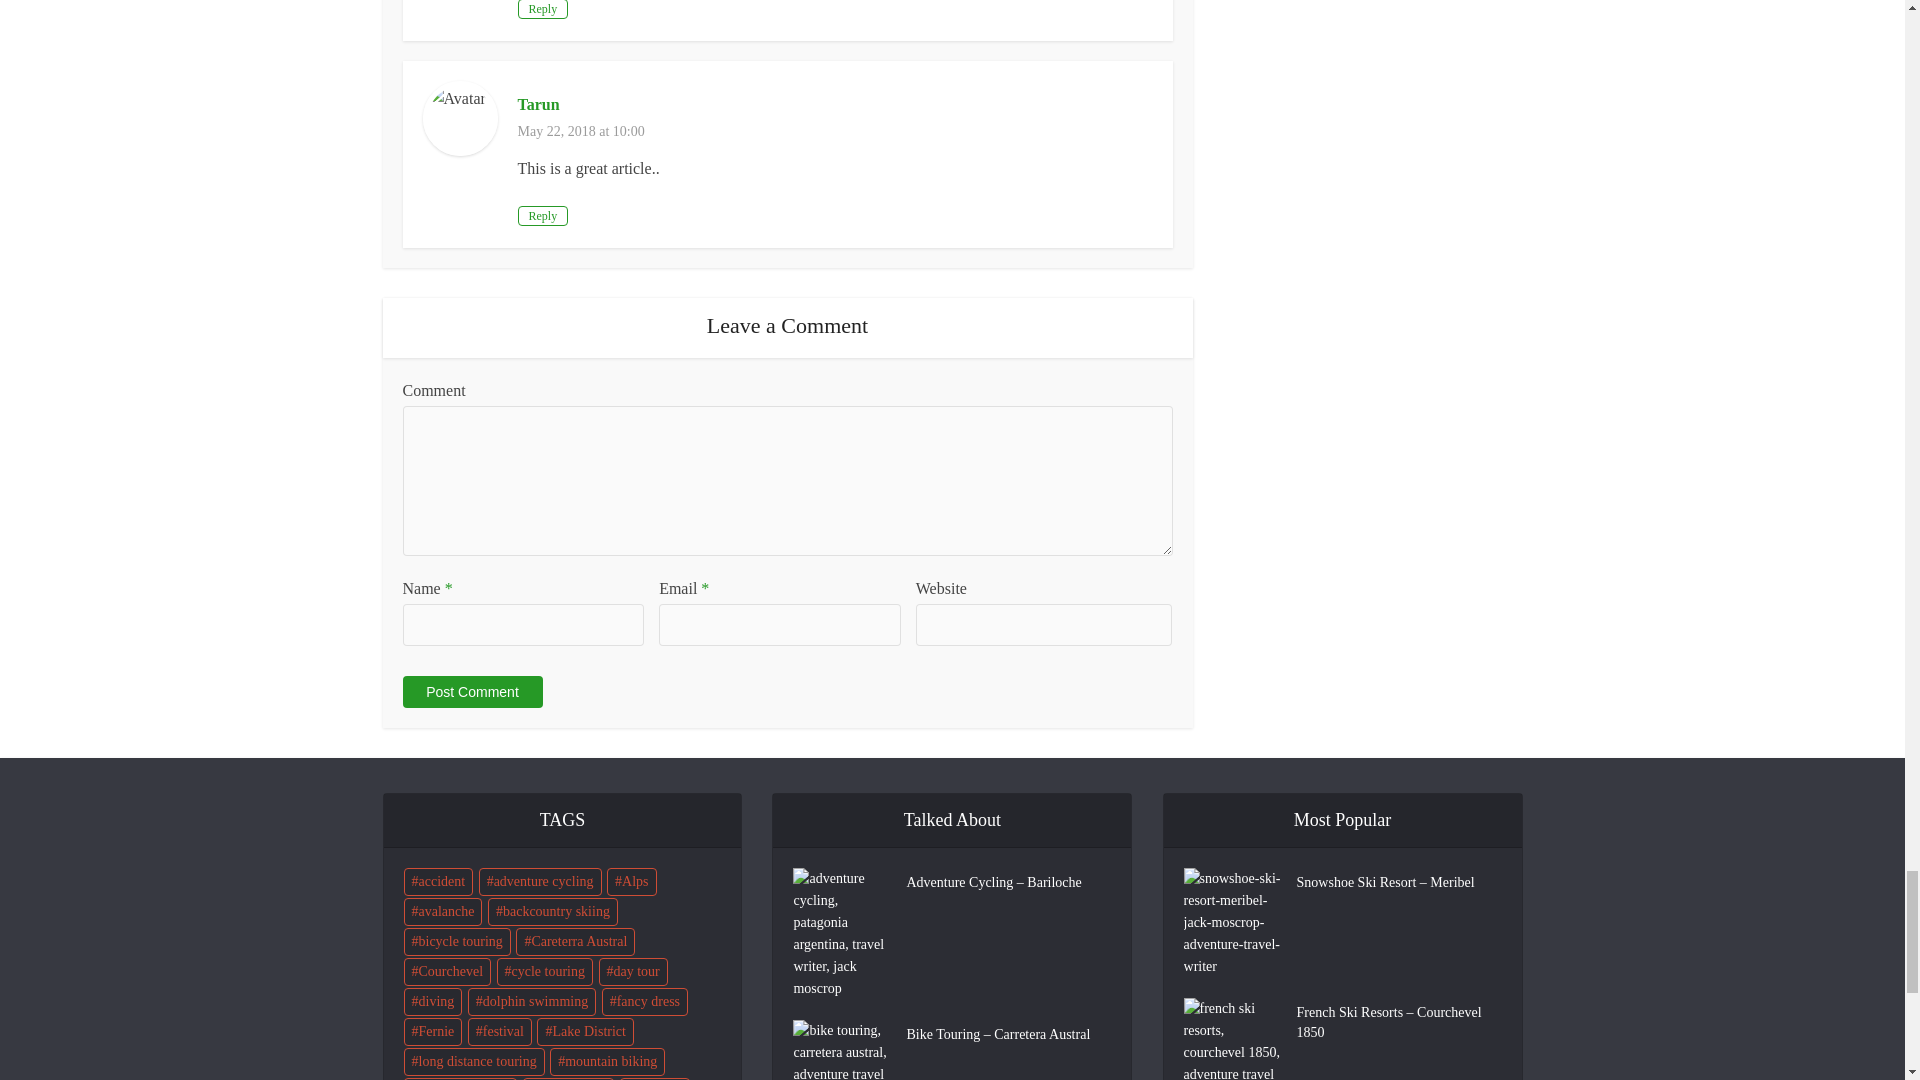 This screenshot has width=1920, height=1080. I want to click on Post Comment, so click(471, 692).